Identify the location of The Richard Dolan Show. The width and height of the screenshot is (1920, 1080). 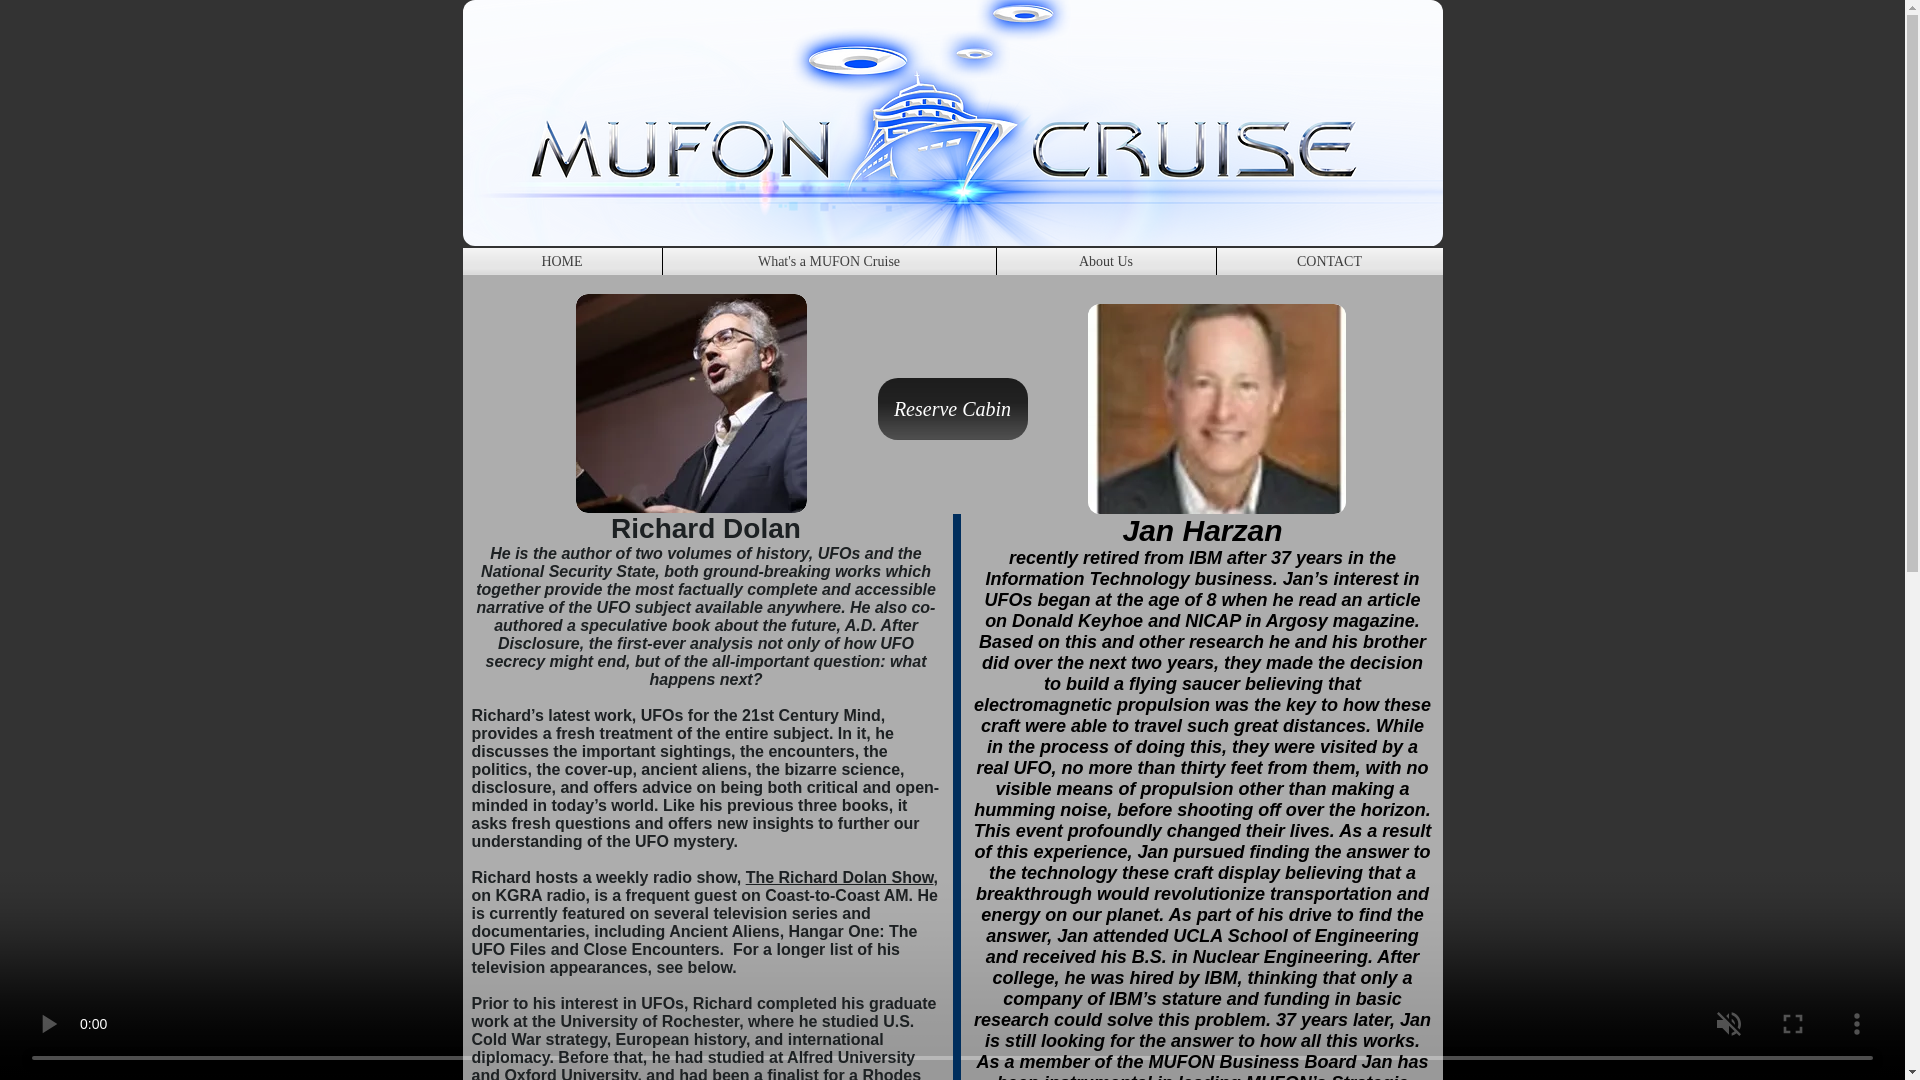
(840, 877).